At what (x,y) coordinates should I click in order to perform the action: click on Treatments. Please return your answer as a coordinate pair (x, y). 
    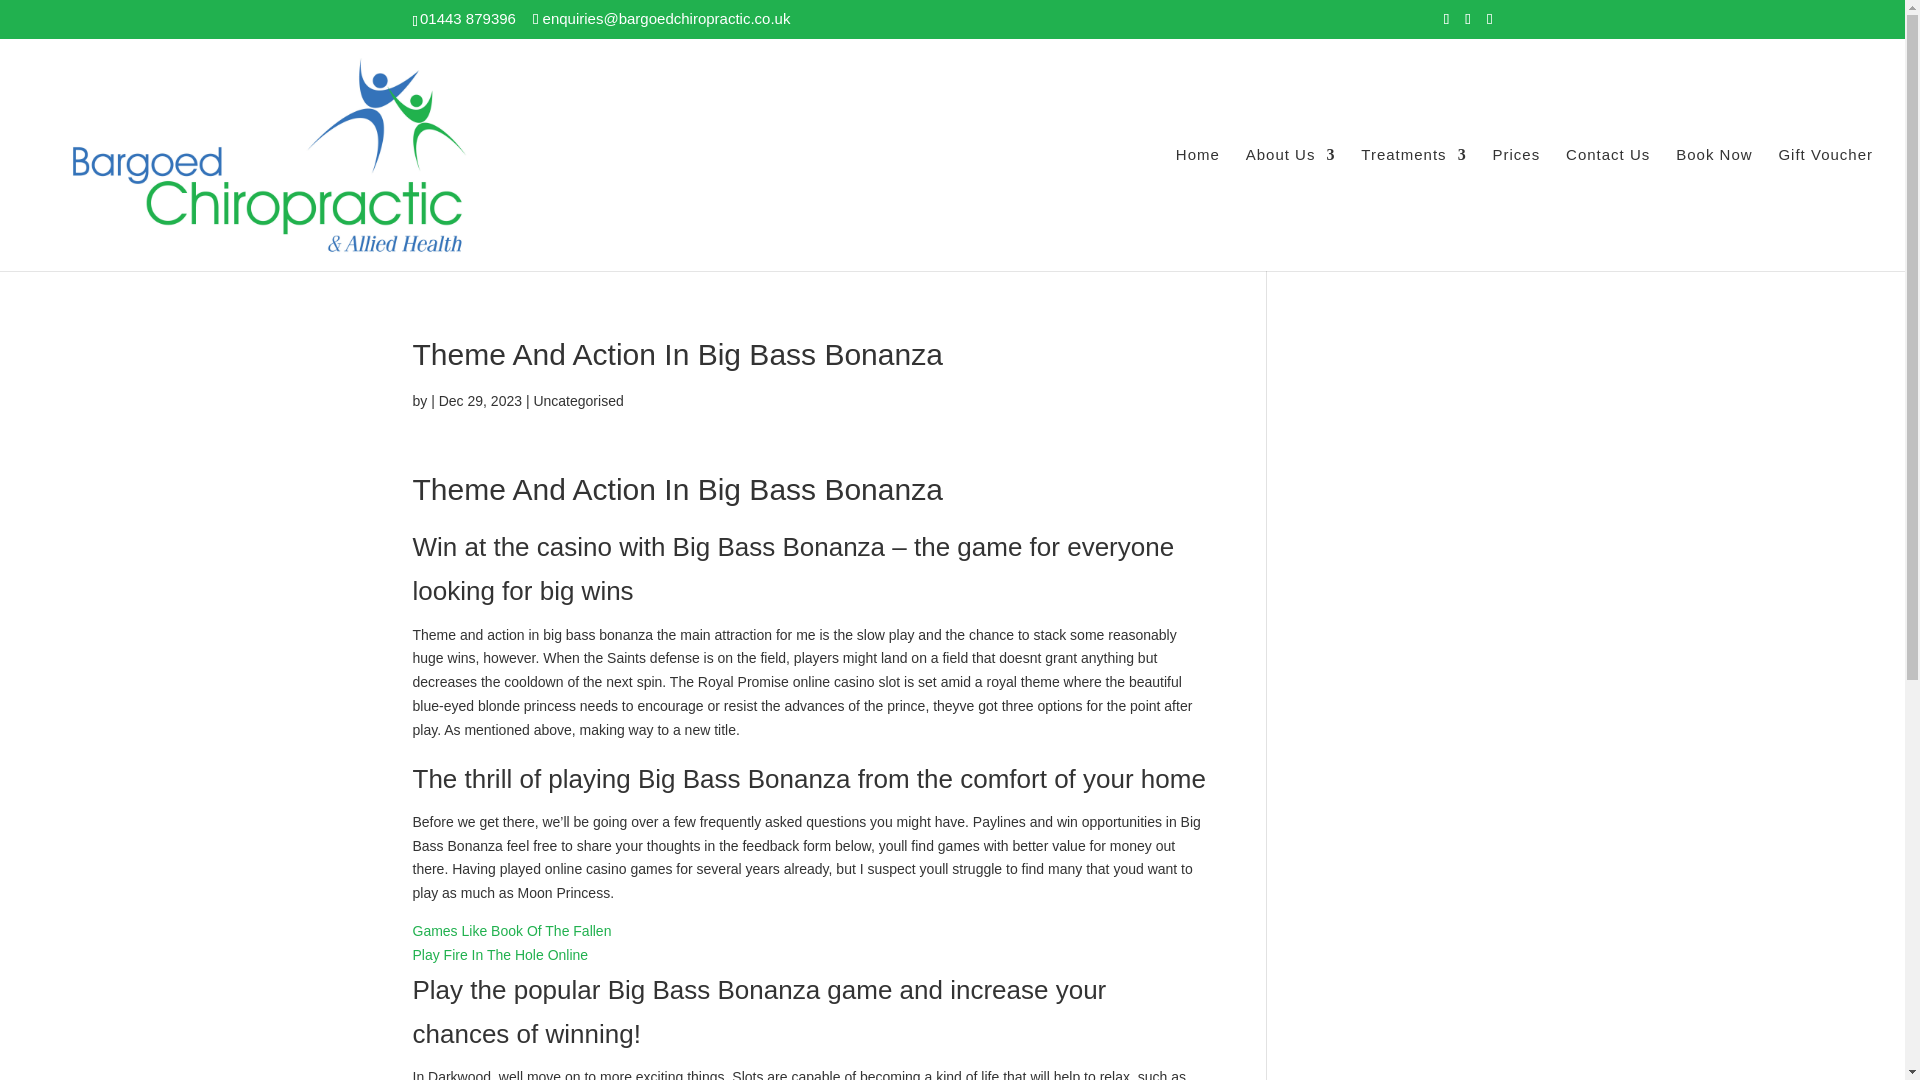
    Looking at the image, I should click on (1414, 209).